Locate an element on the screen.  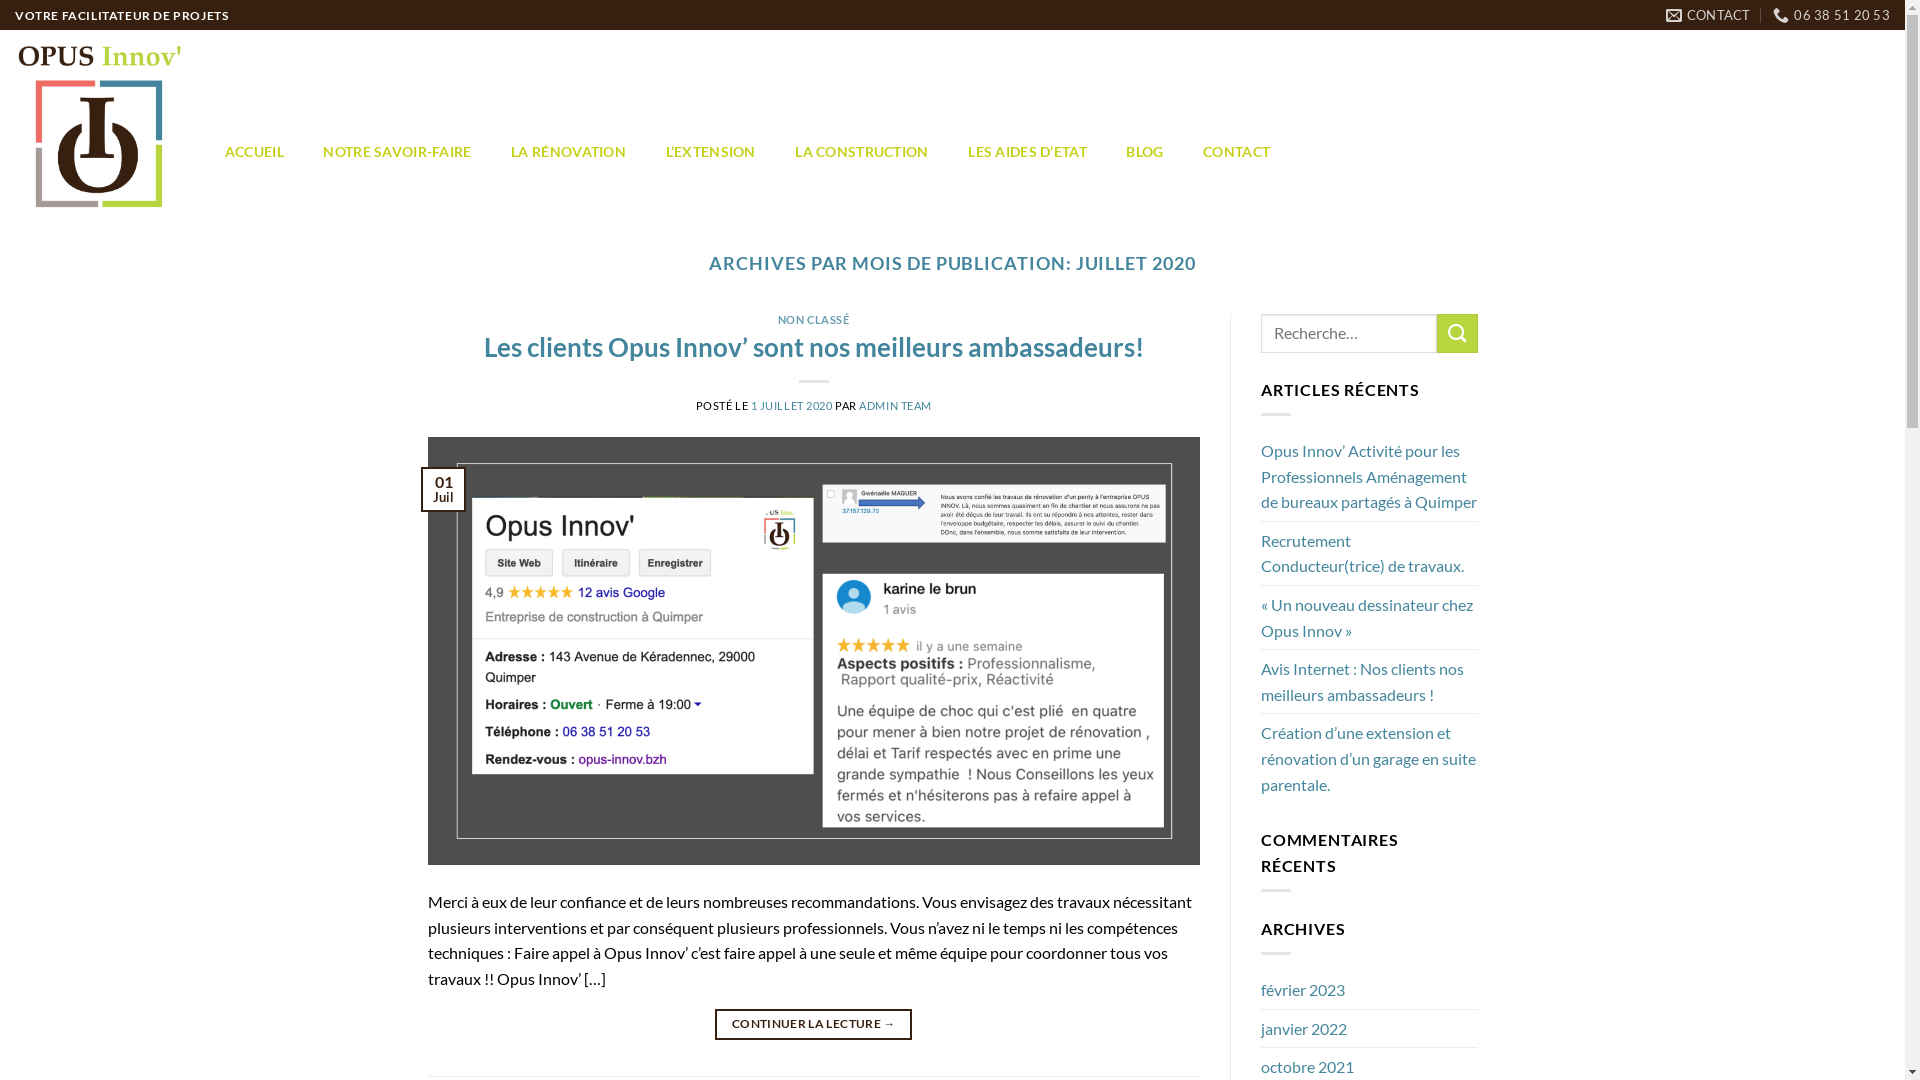
Skip to content is located at coordinates (0, 0).